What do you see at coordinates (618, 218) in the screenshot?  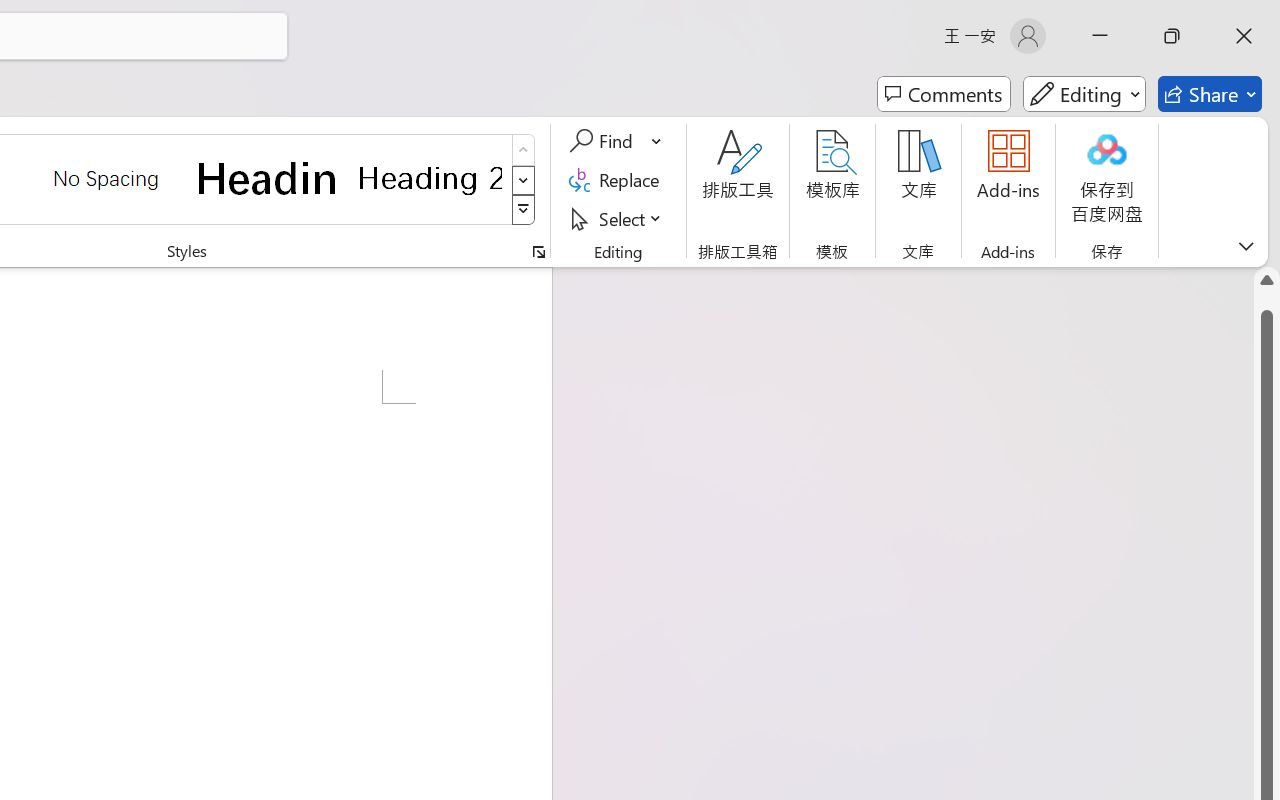 I see `Select` at bounding box center [618, 218].